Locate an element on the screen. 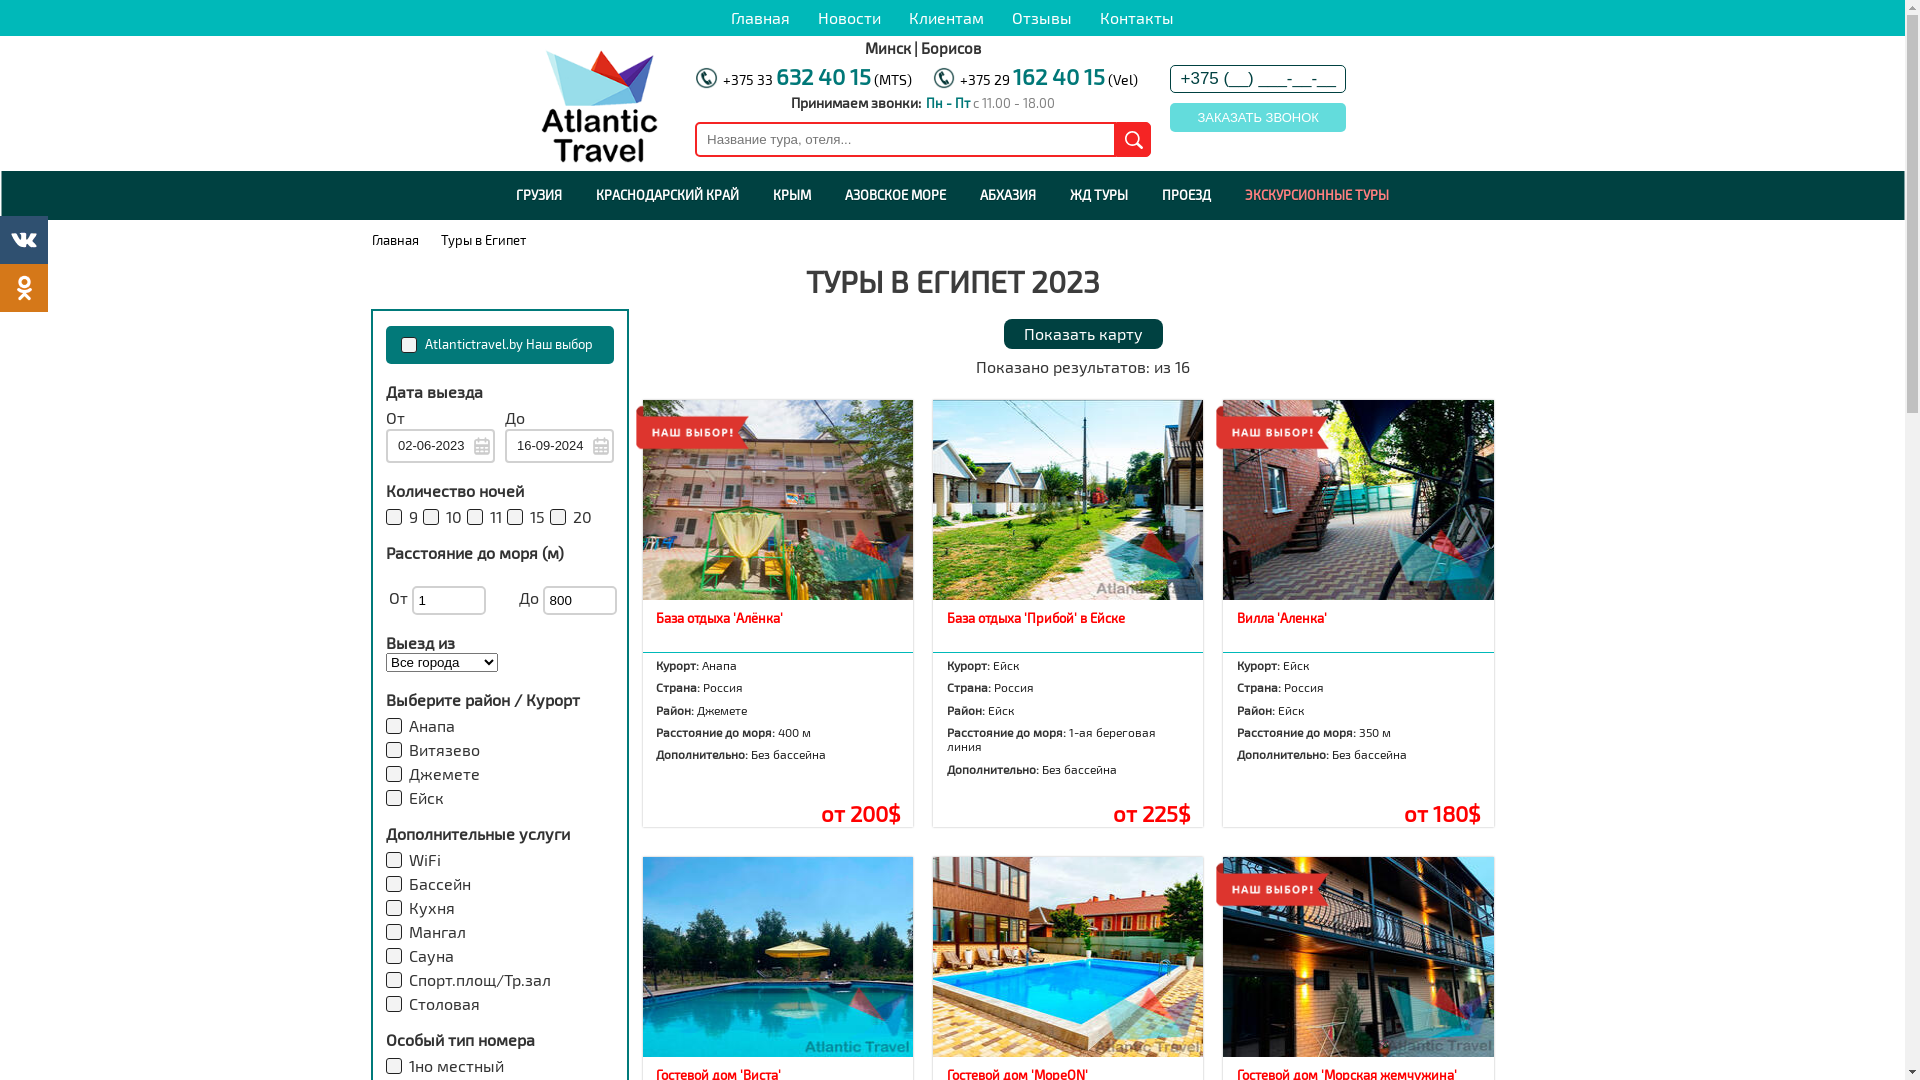 This screenshot has height=1080, width=1920. Atlantic Travel is located at coordinates (600, 104).